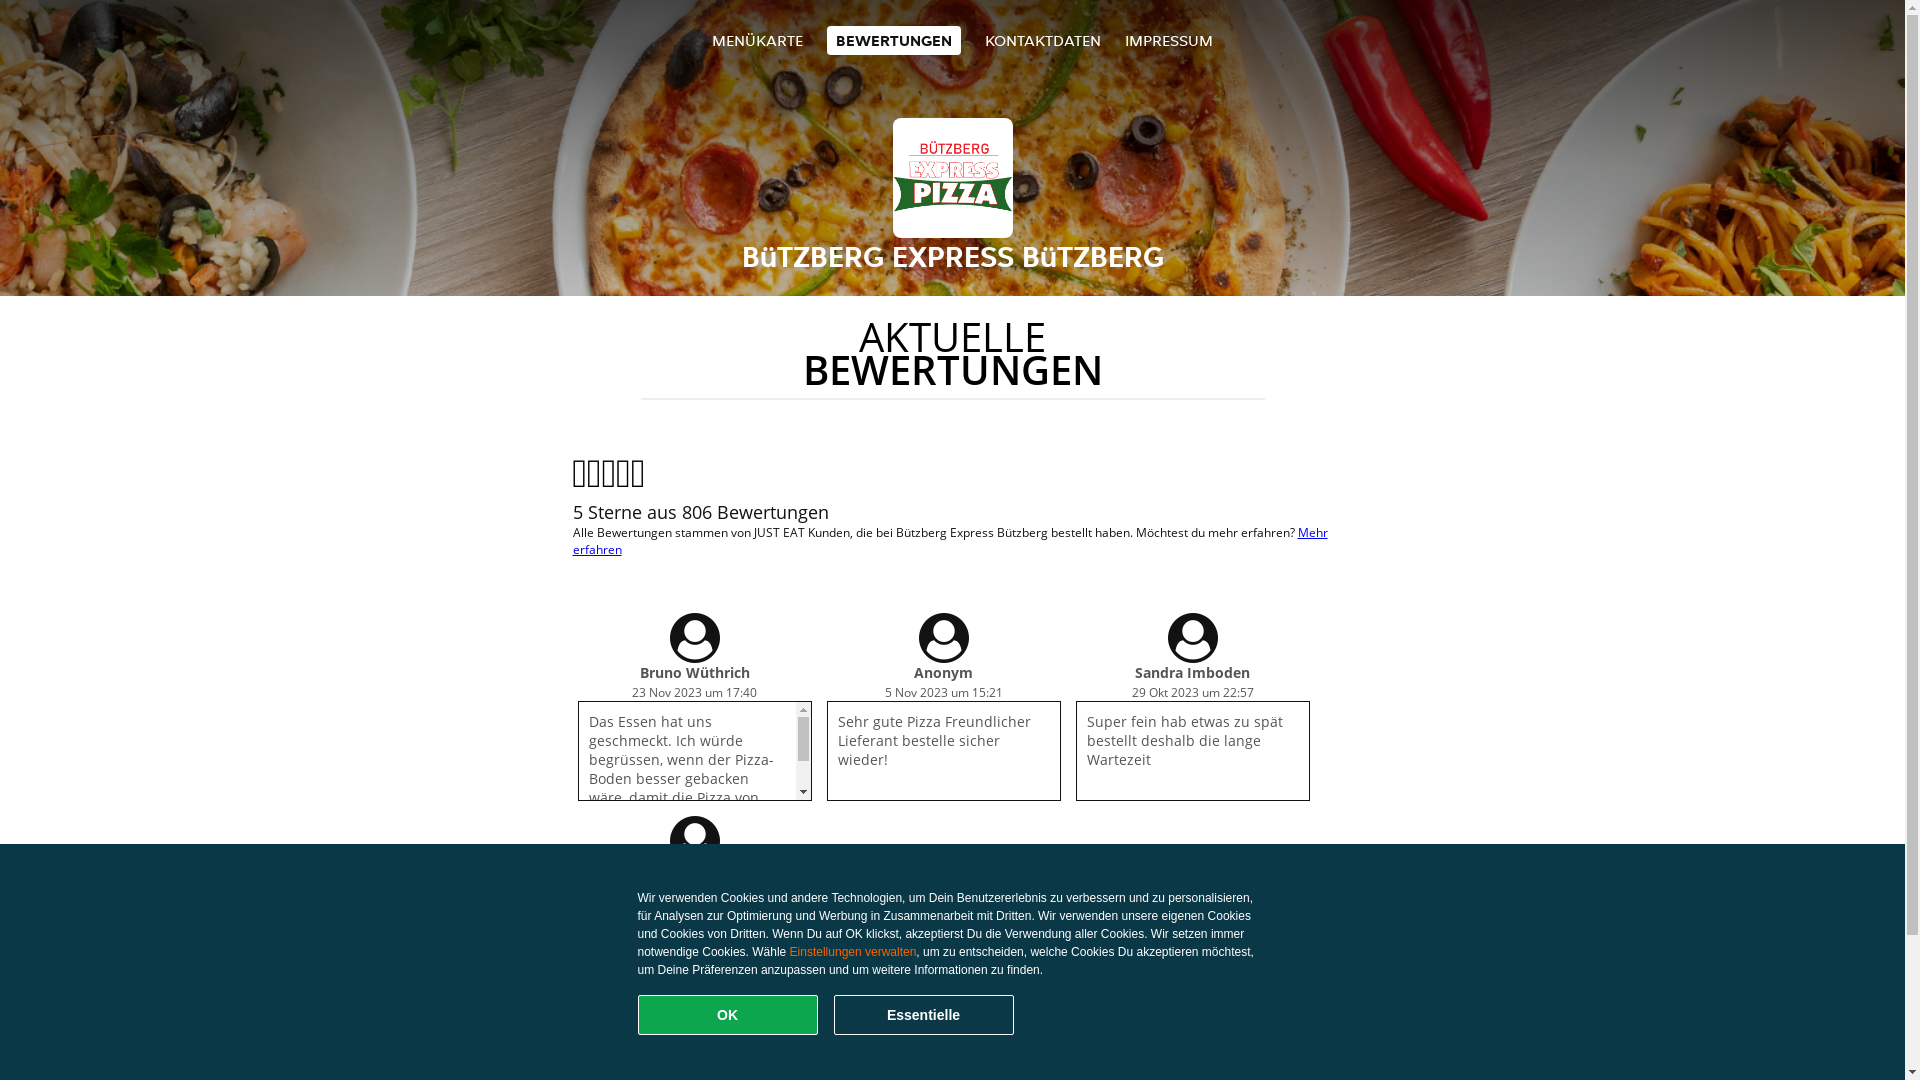 The height and width of the screenshot is (1080, 1920). Describe the element at coordinates (728, 1015) in the screenshot. I see `OK` at that location.